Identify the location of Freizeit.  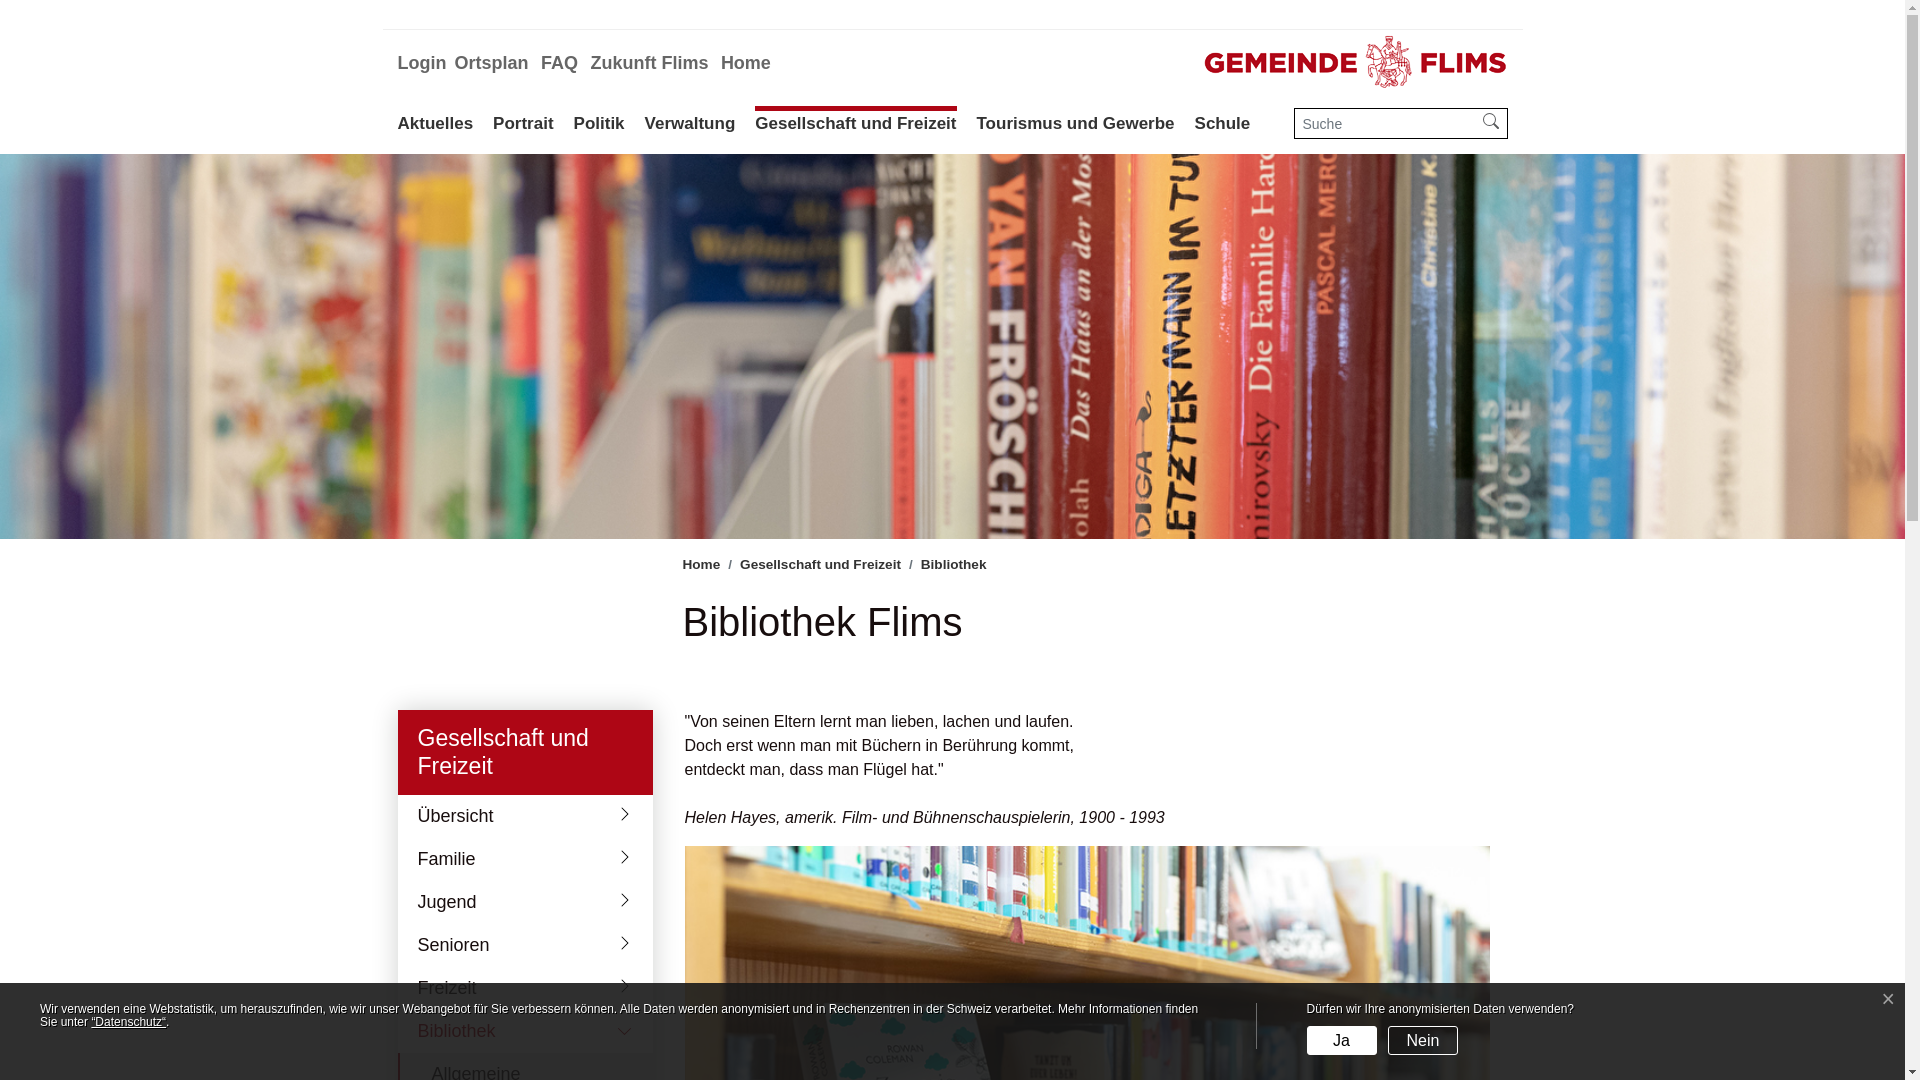
(526, 988).